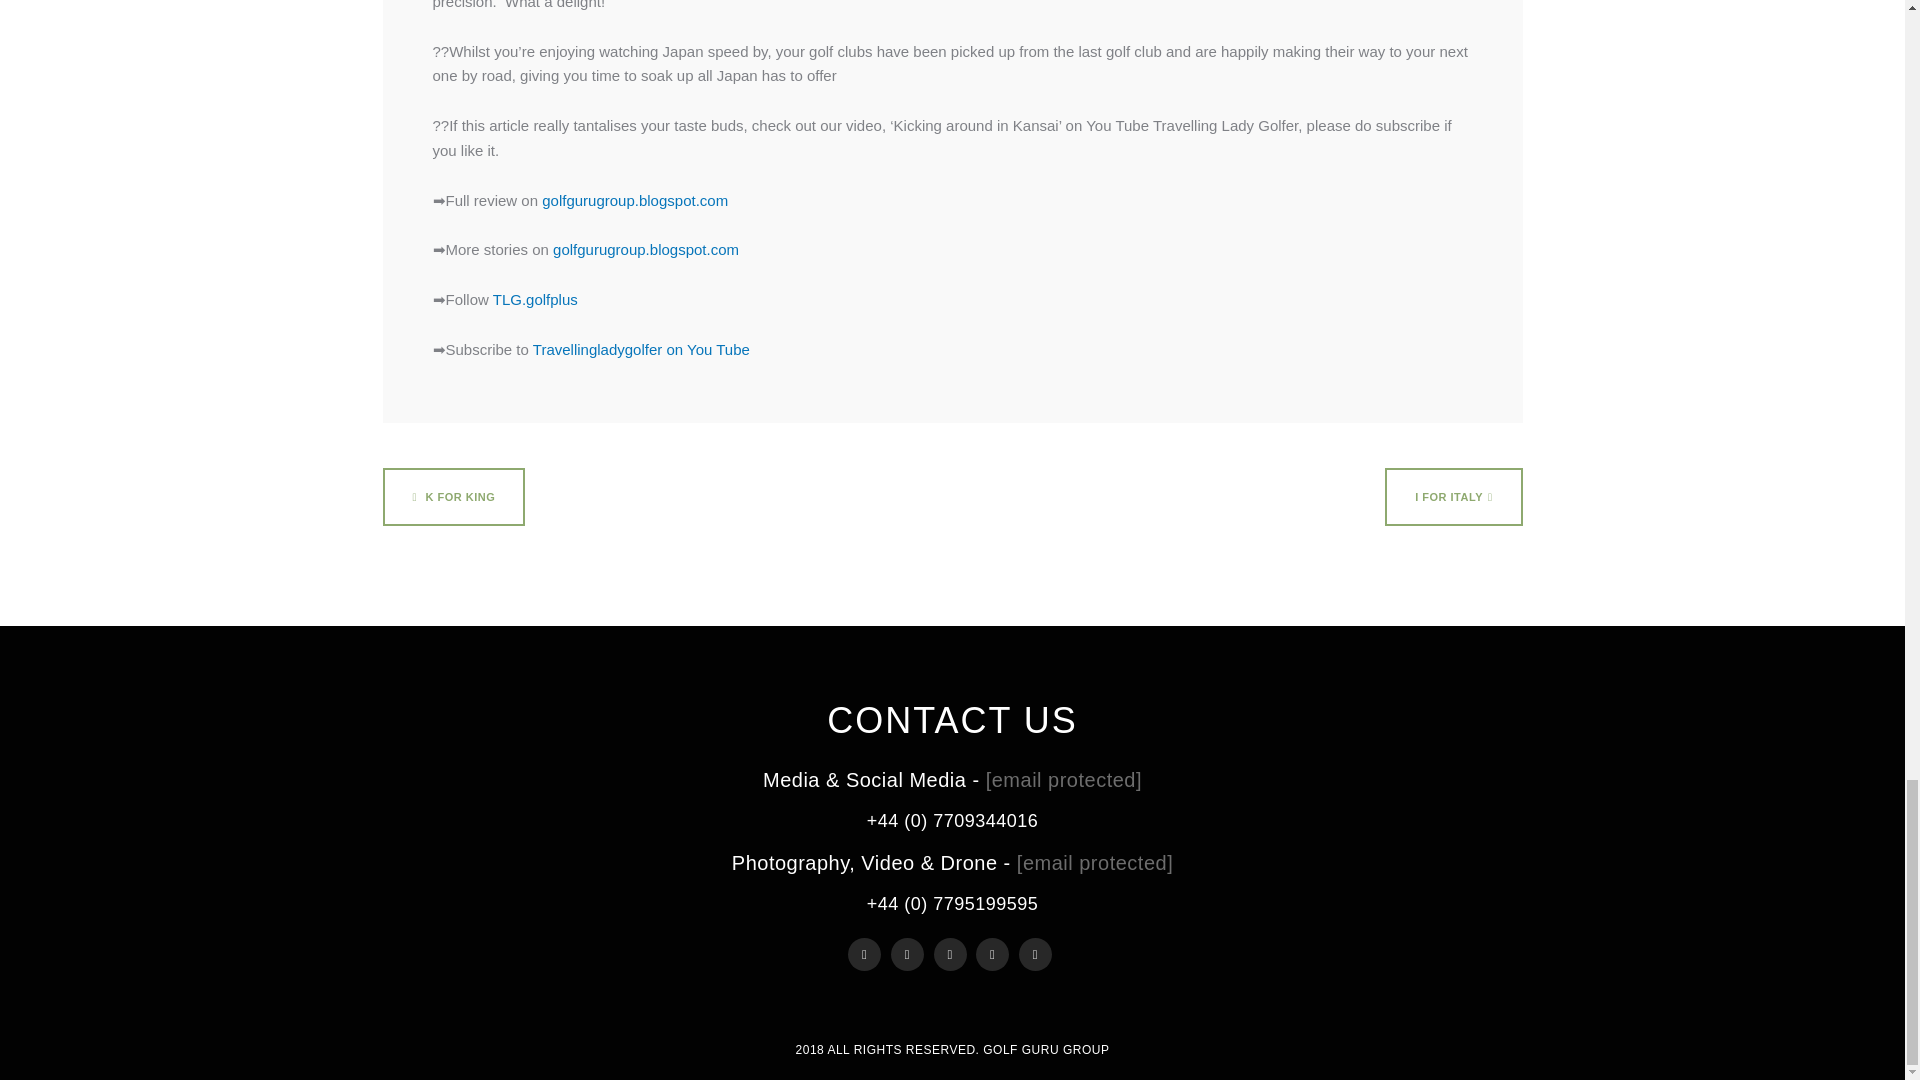 The image size is (1920, 1080). I want to click on Travellingladygolfer on You Tube, so click(642, 349).